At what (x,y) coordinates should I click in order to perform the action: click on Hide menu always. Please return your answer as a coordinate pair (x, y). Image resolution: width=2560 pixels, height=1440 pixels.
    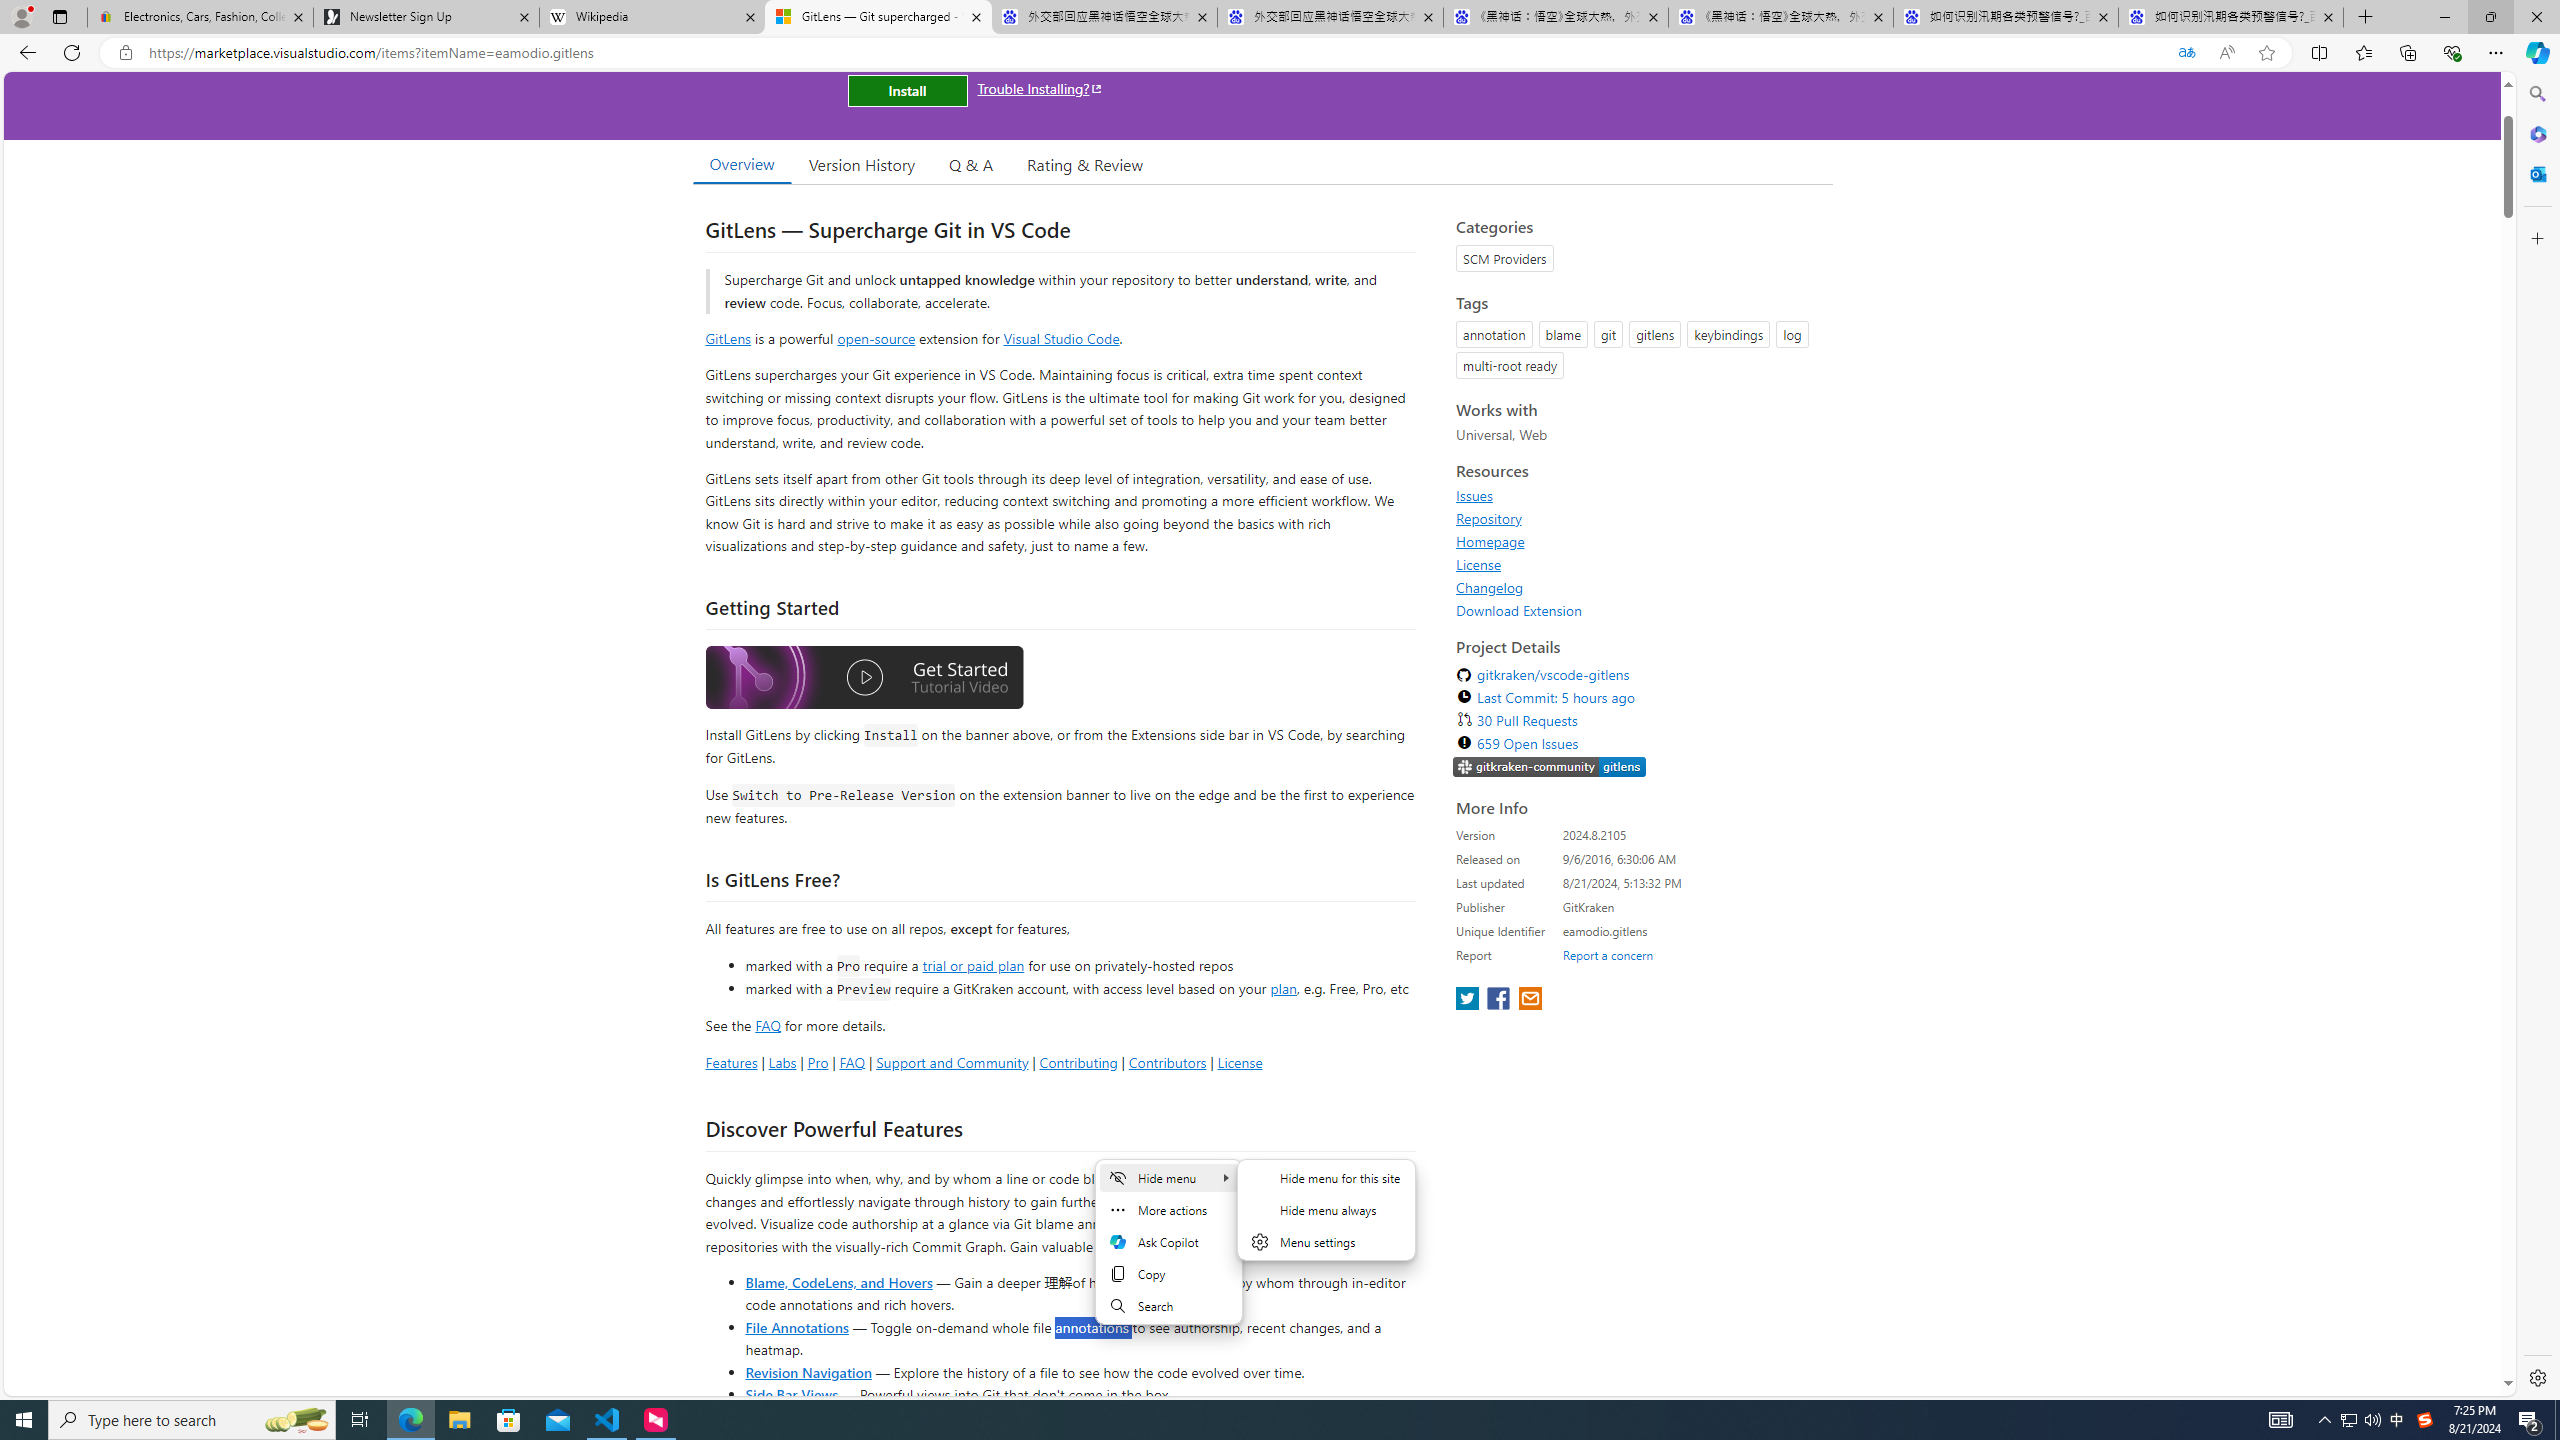
    Looking at the image, I should click on (1327, 1209).